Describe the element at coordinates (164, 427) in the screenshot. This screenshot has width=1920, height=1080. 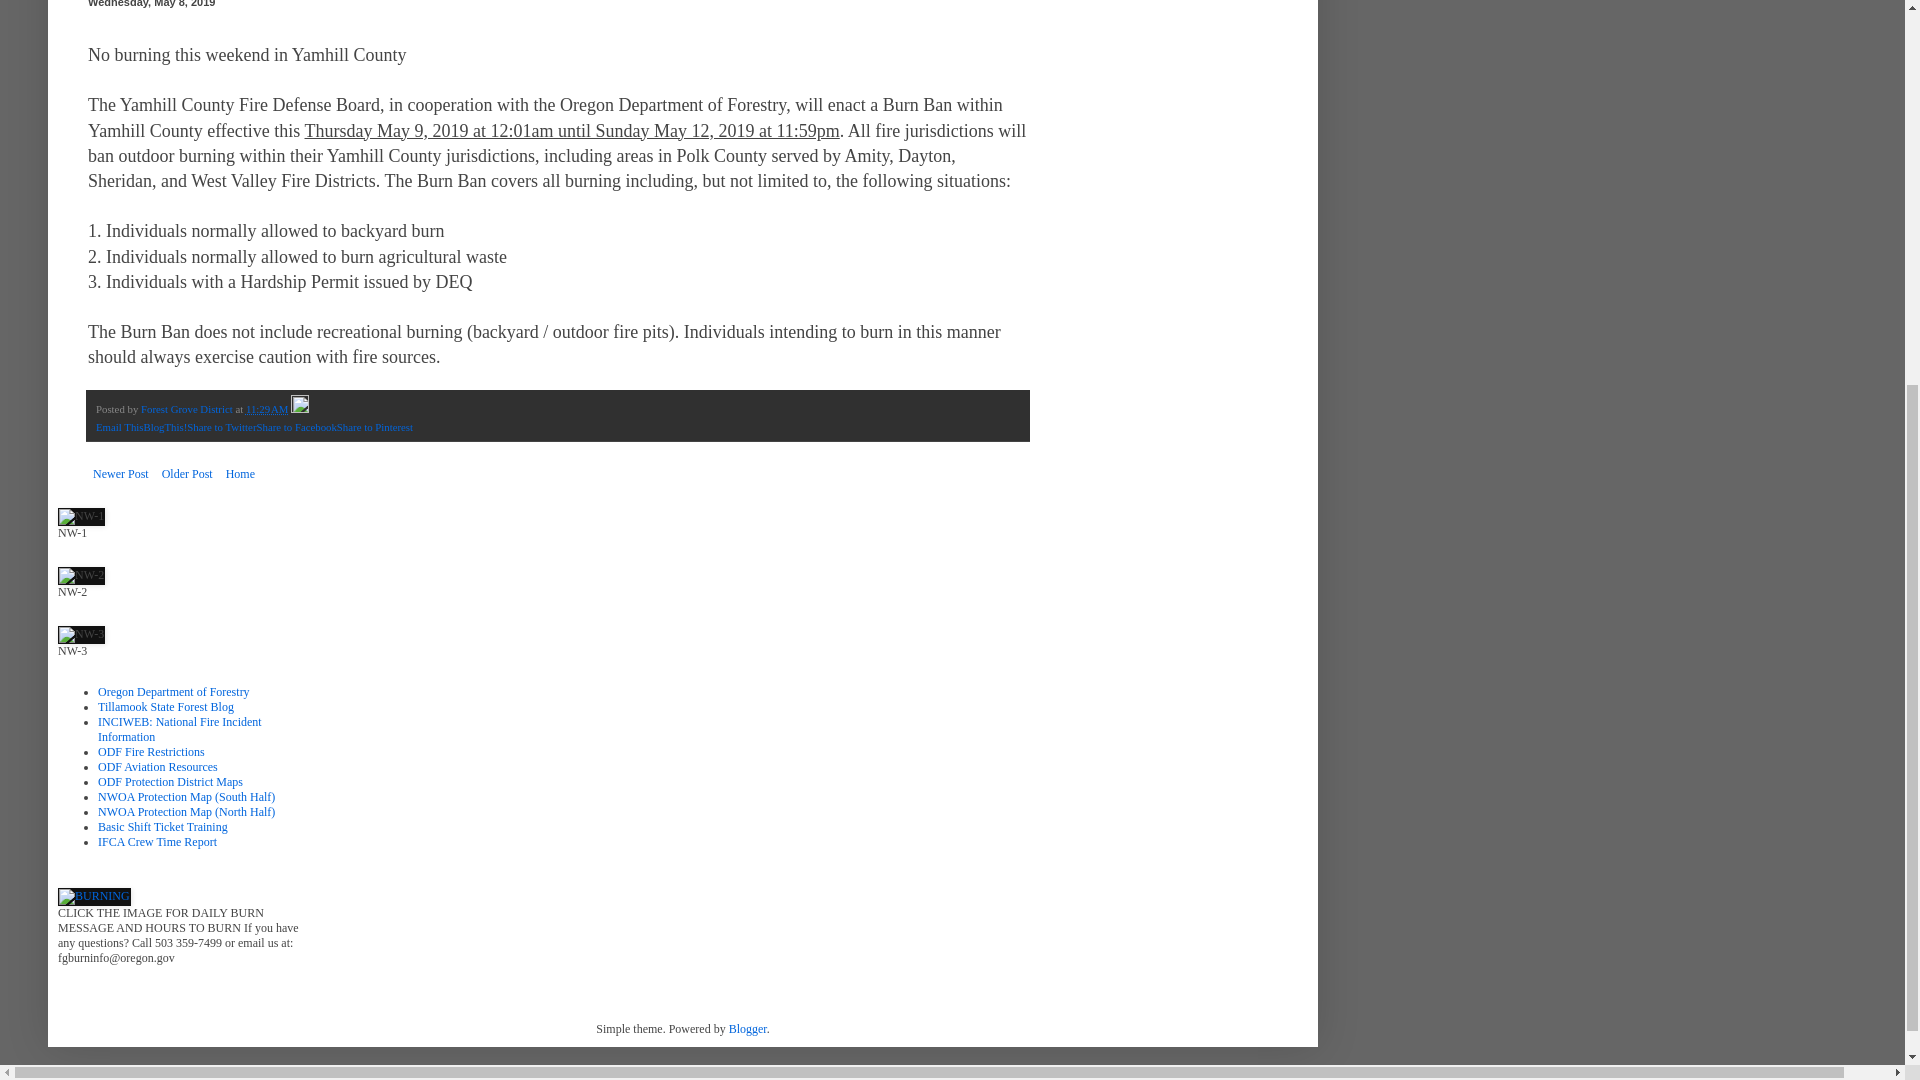
I see `BlogThis!` at that location.